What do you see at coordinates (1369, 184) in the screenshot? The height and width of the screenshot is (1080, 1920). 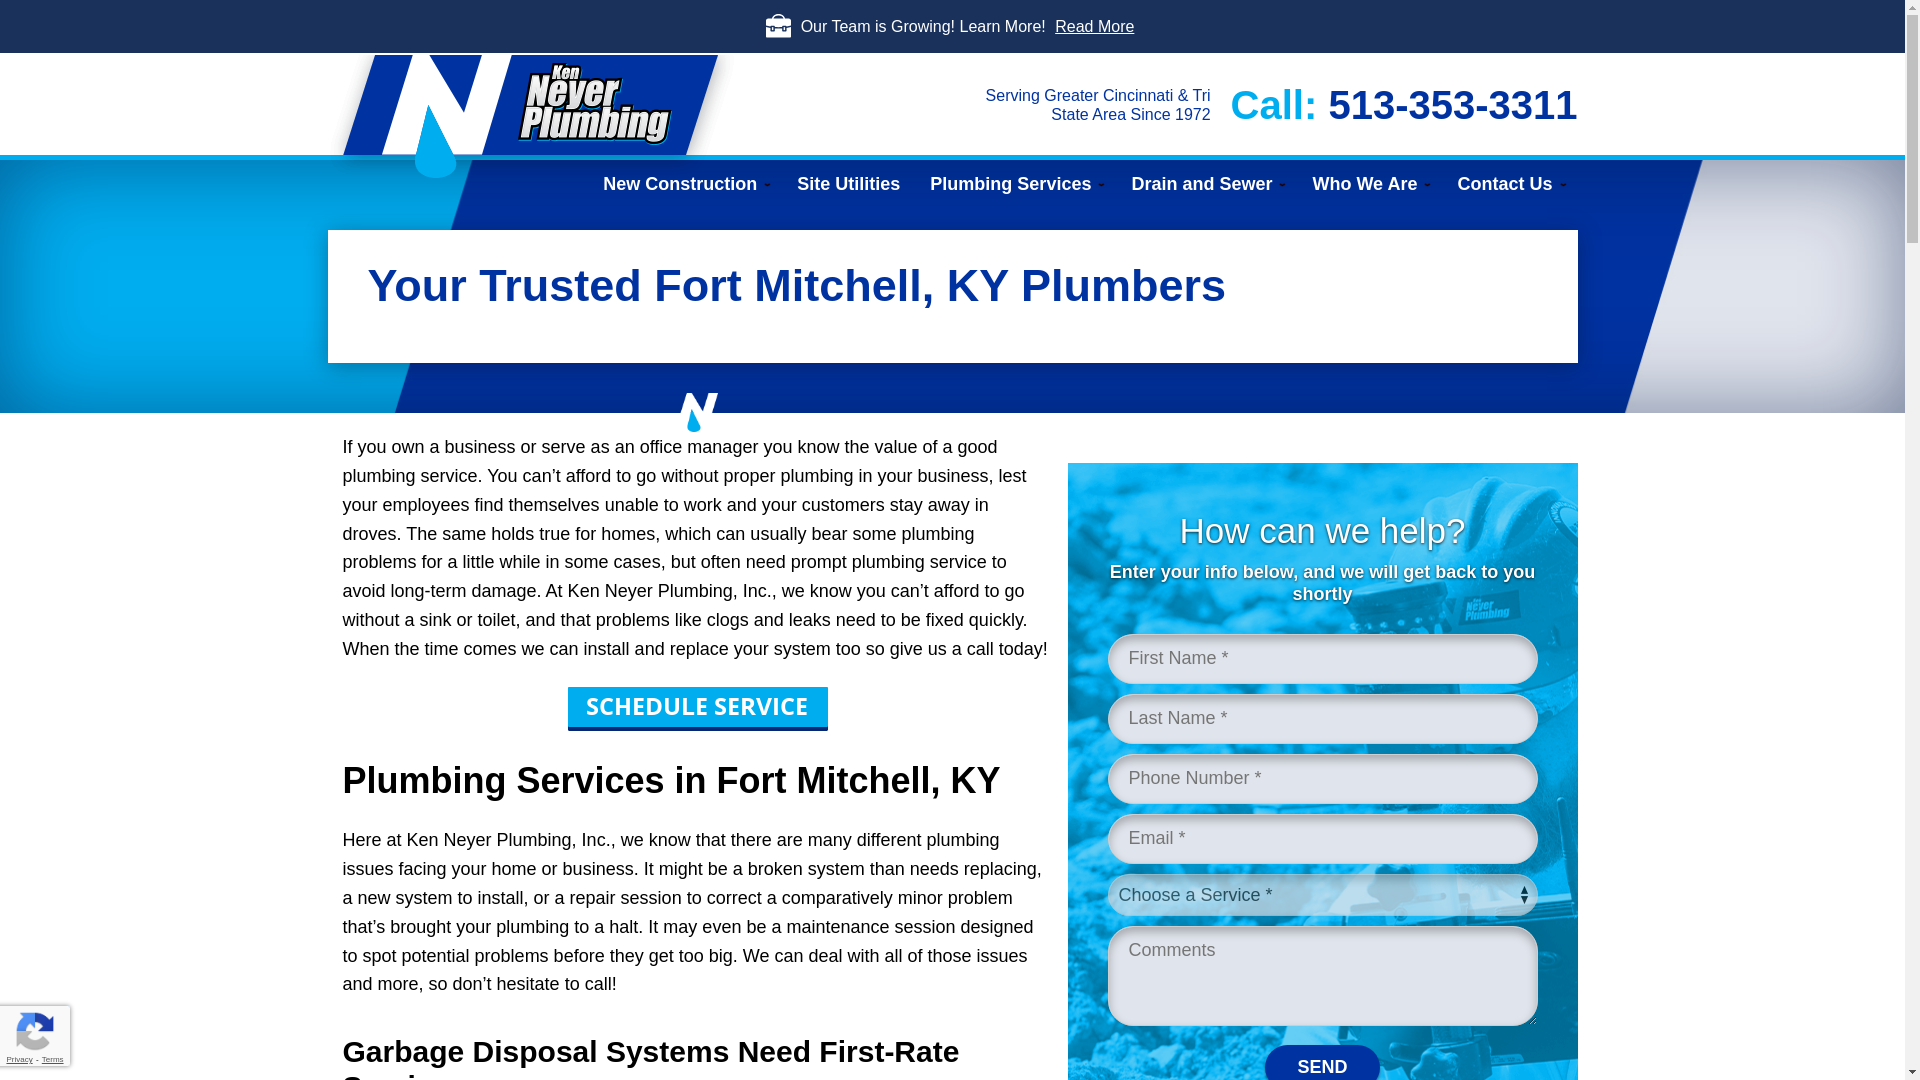 I see `Who We Are` at bounding box center [1369, 184].